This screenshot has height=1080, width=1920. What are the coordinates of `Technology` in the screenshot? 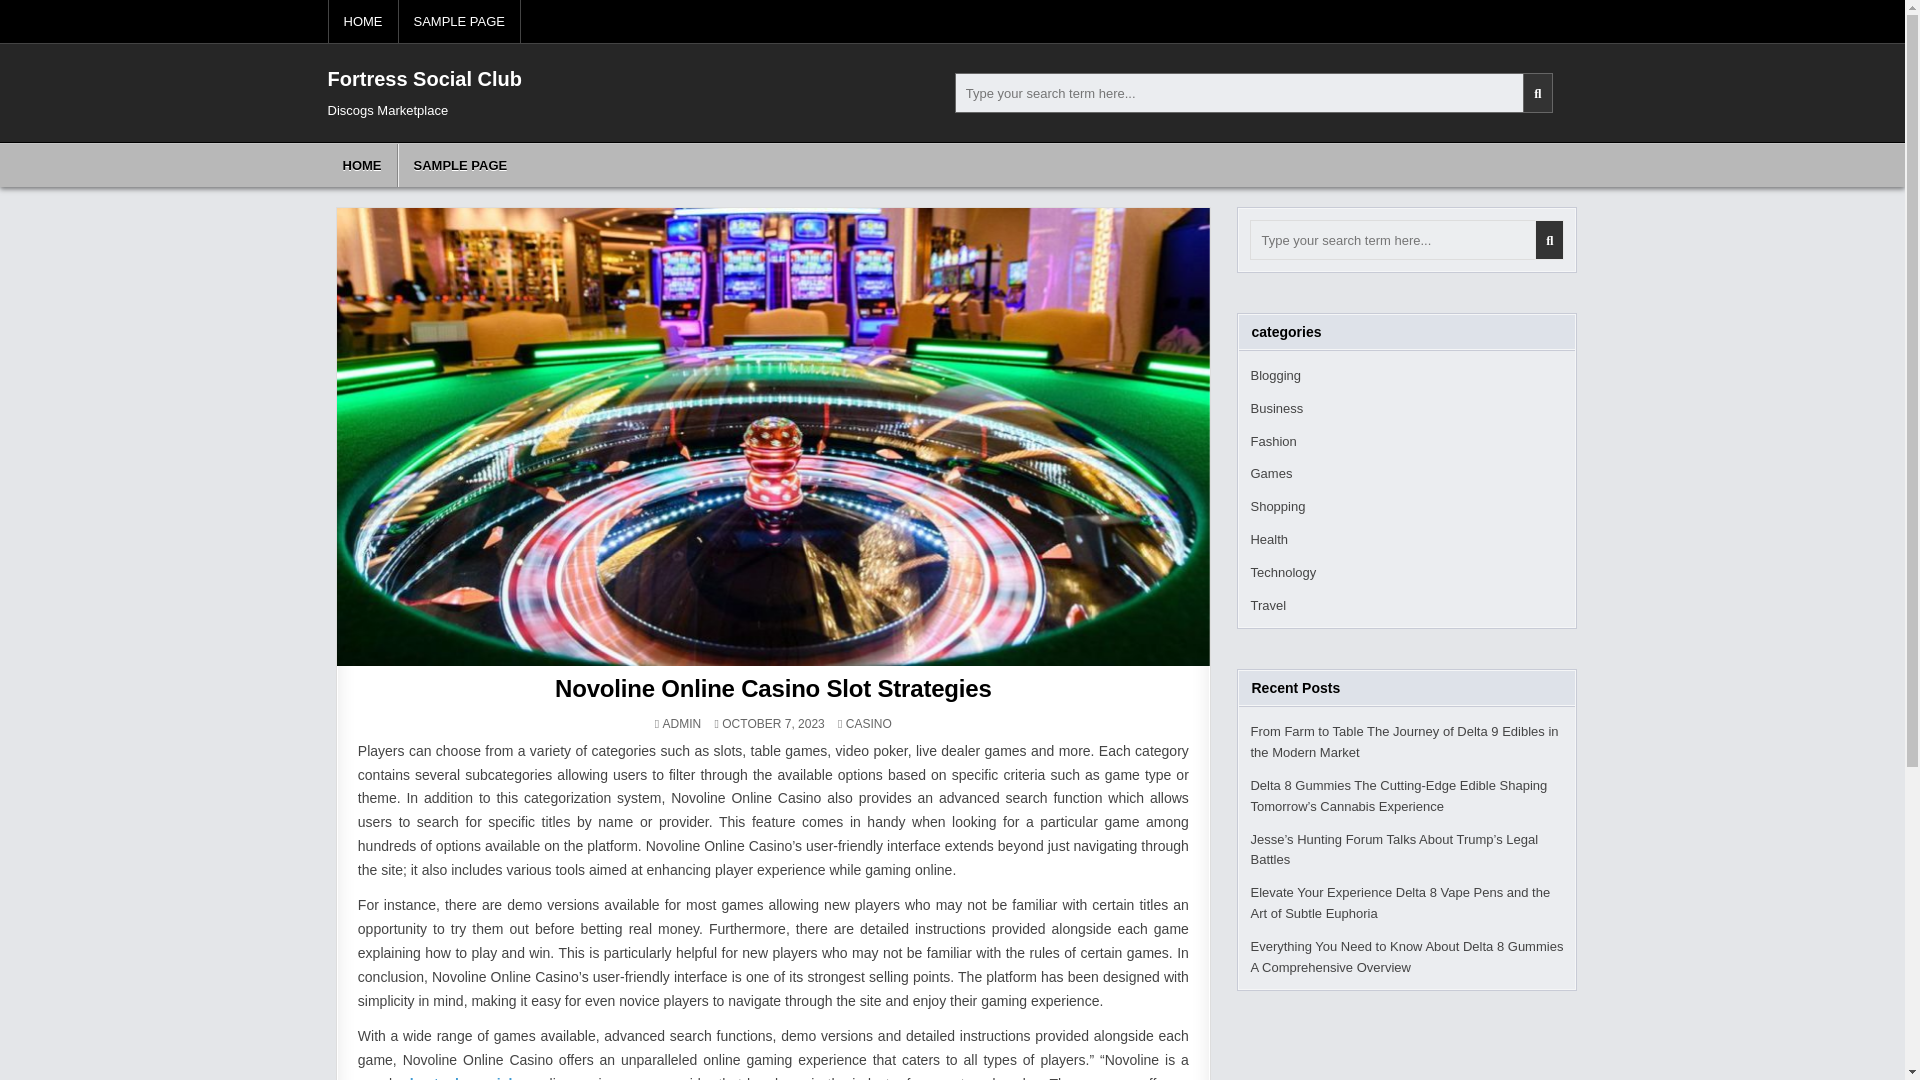 It's located at (1282, 572).